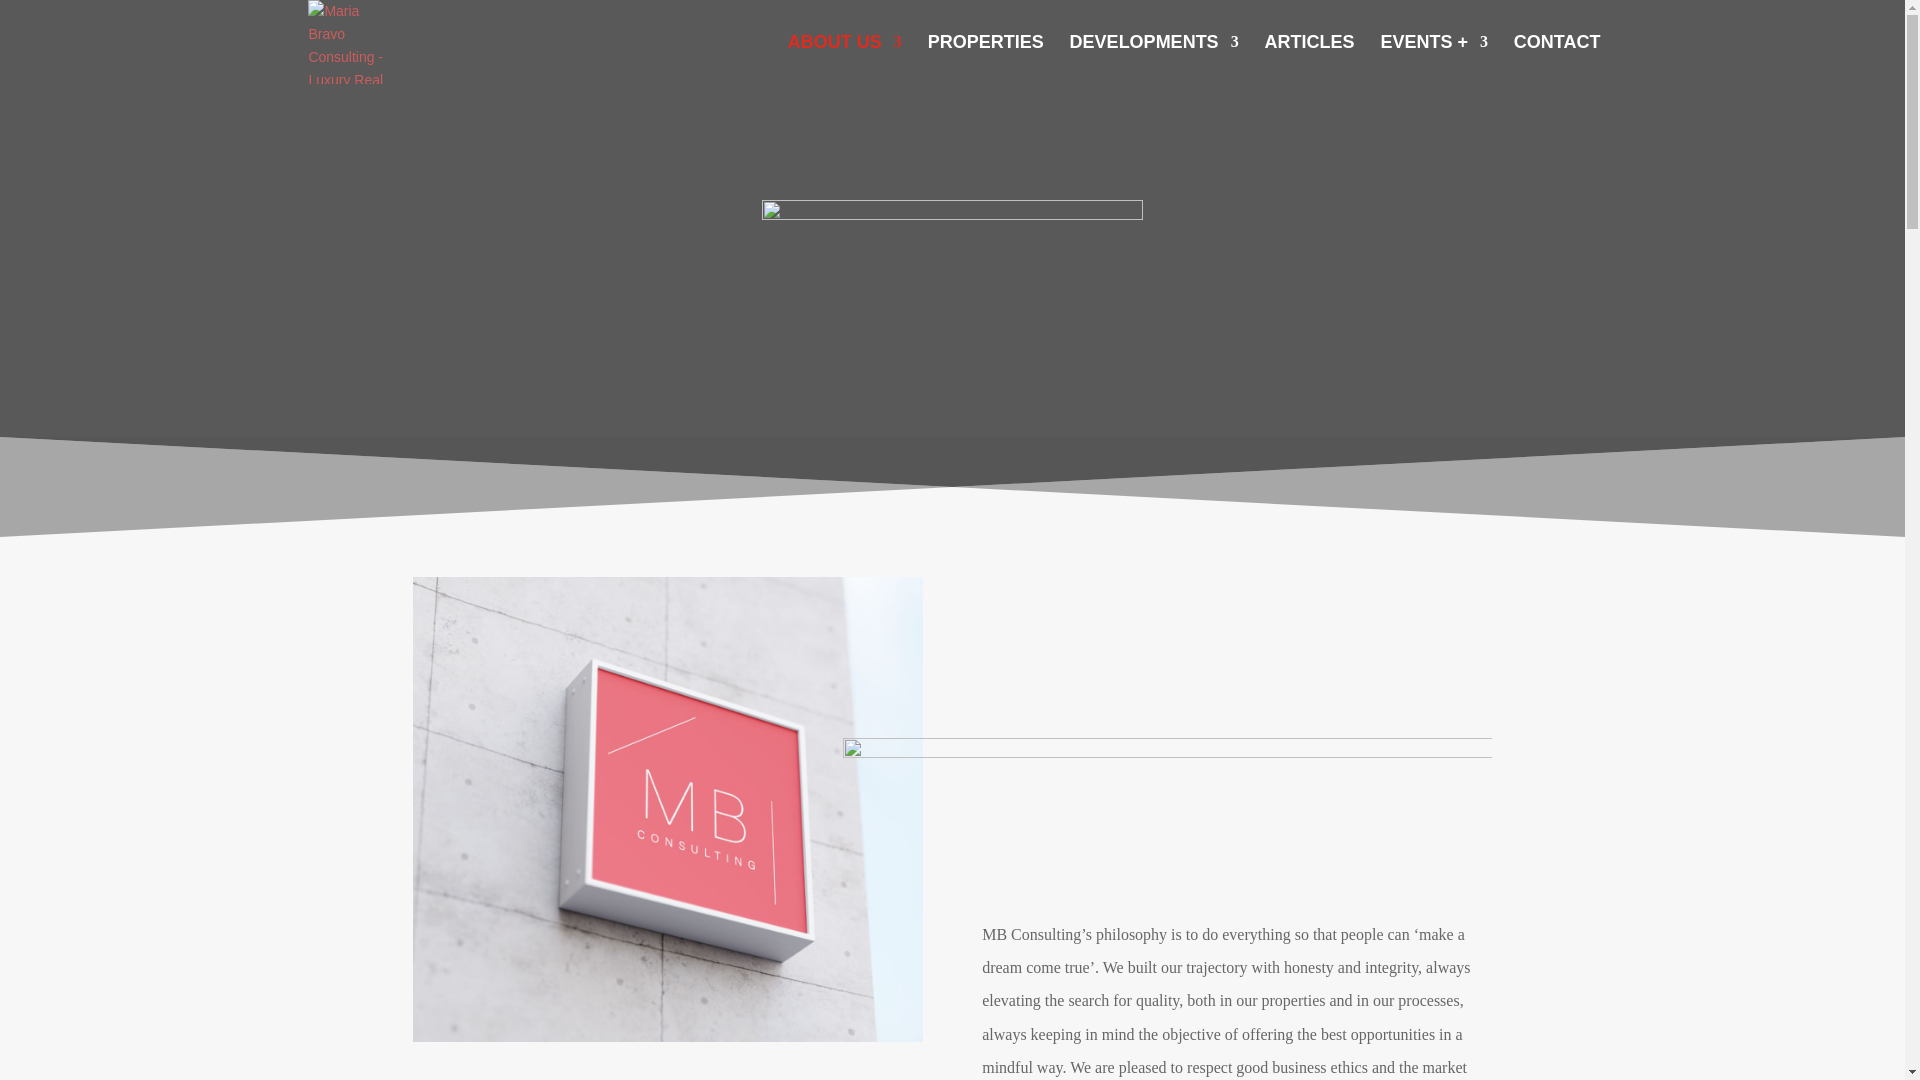  I want to click on CONTACT, so click(1558, 59).